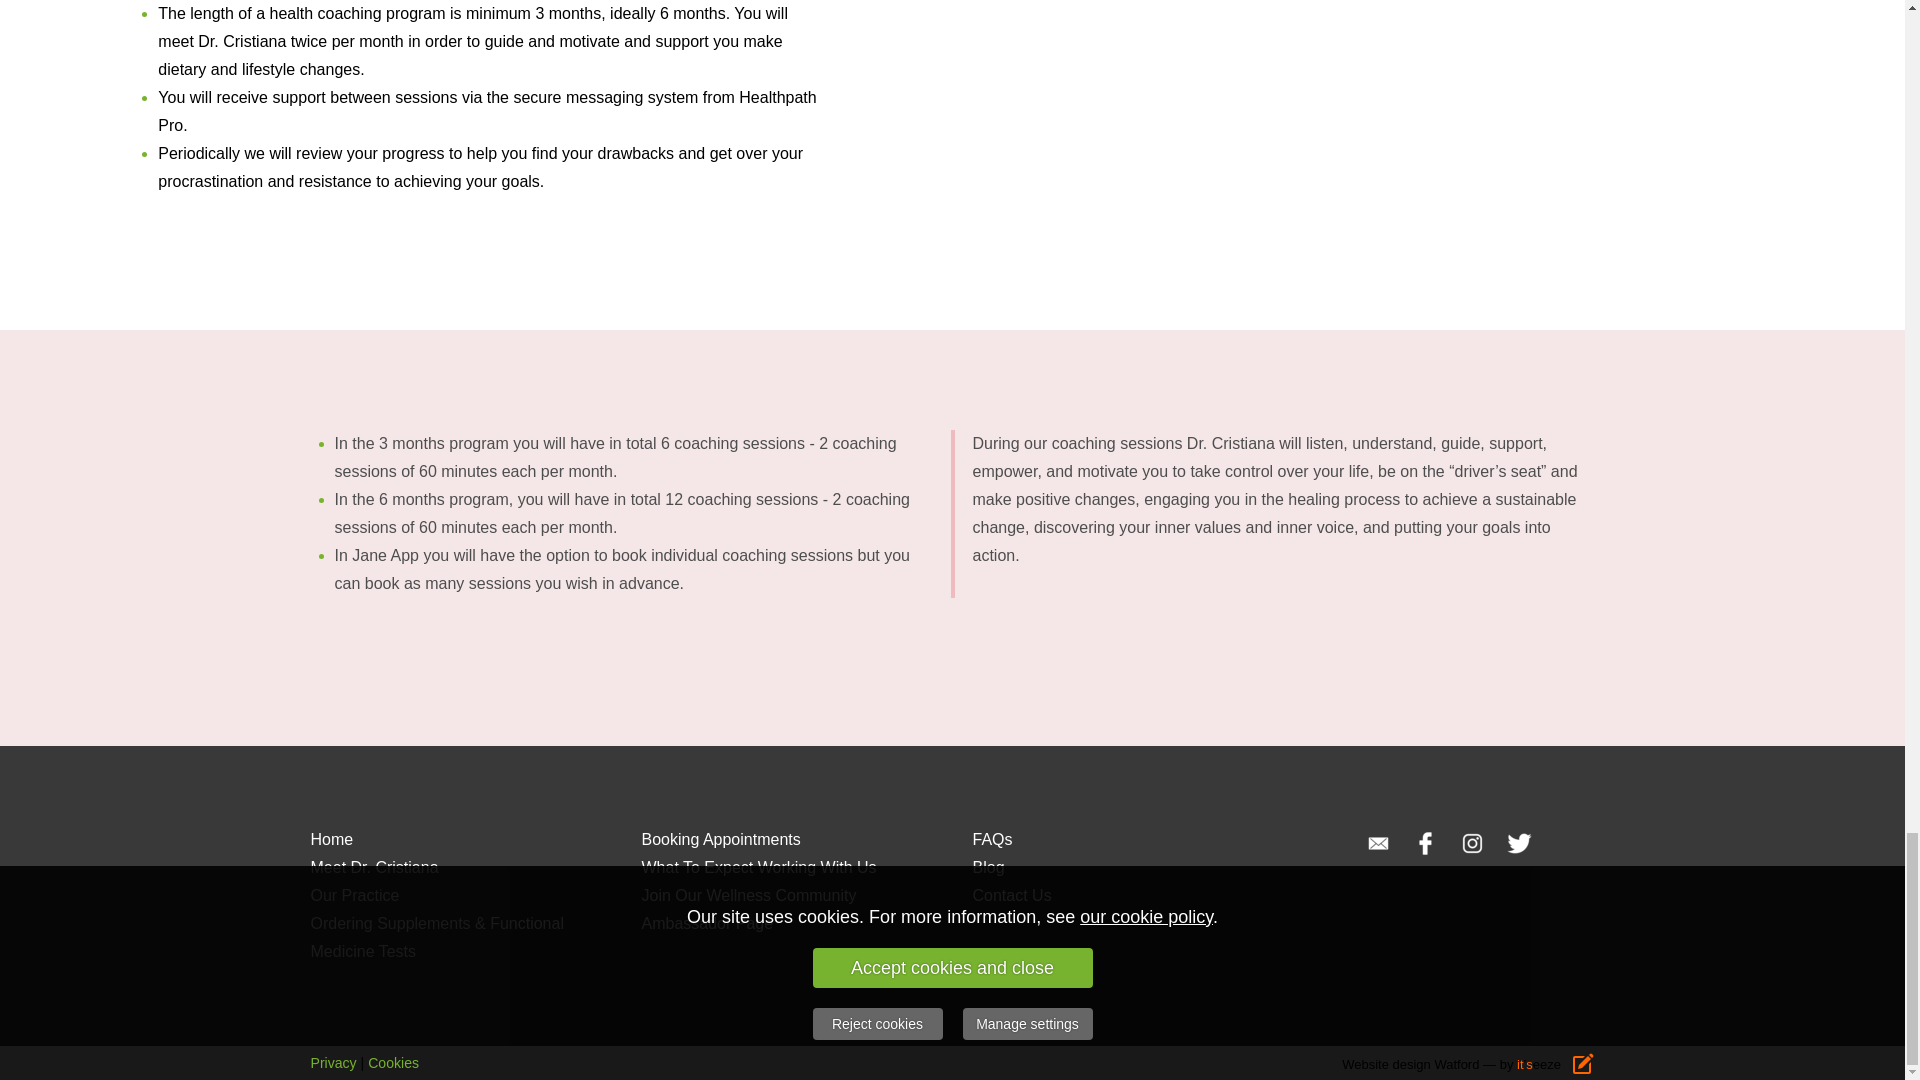 The image size is (1920, 1080). Describe the element at coordinates (1010, 894) in the screenshot. I see `Contact Us` at that location.